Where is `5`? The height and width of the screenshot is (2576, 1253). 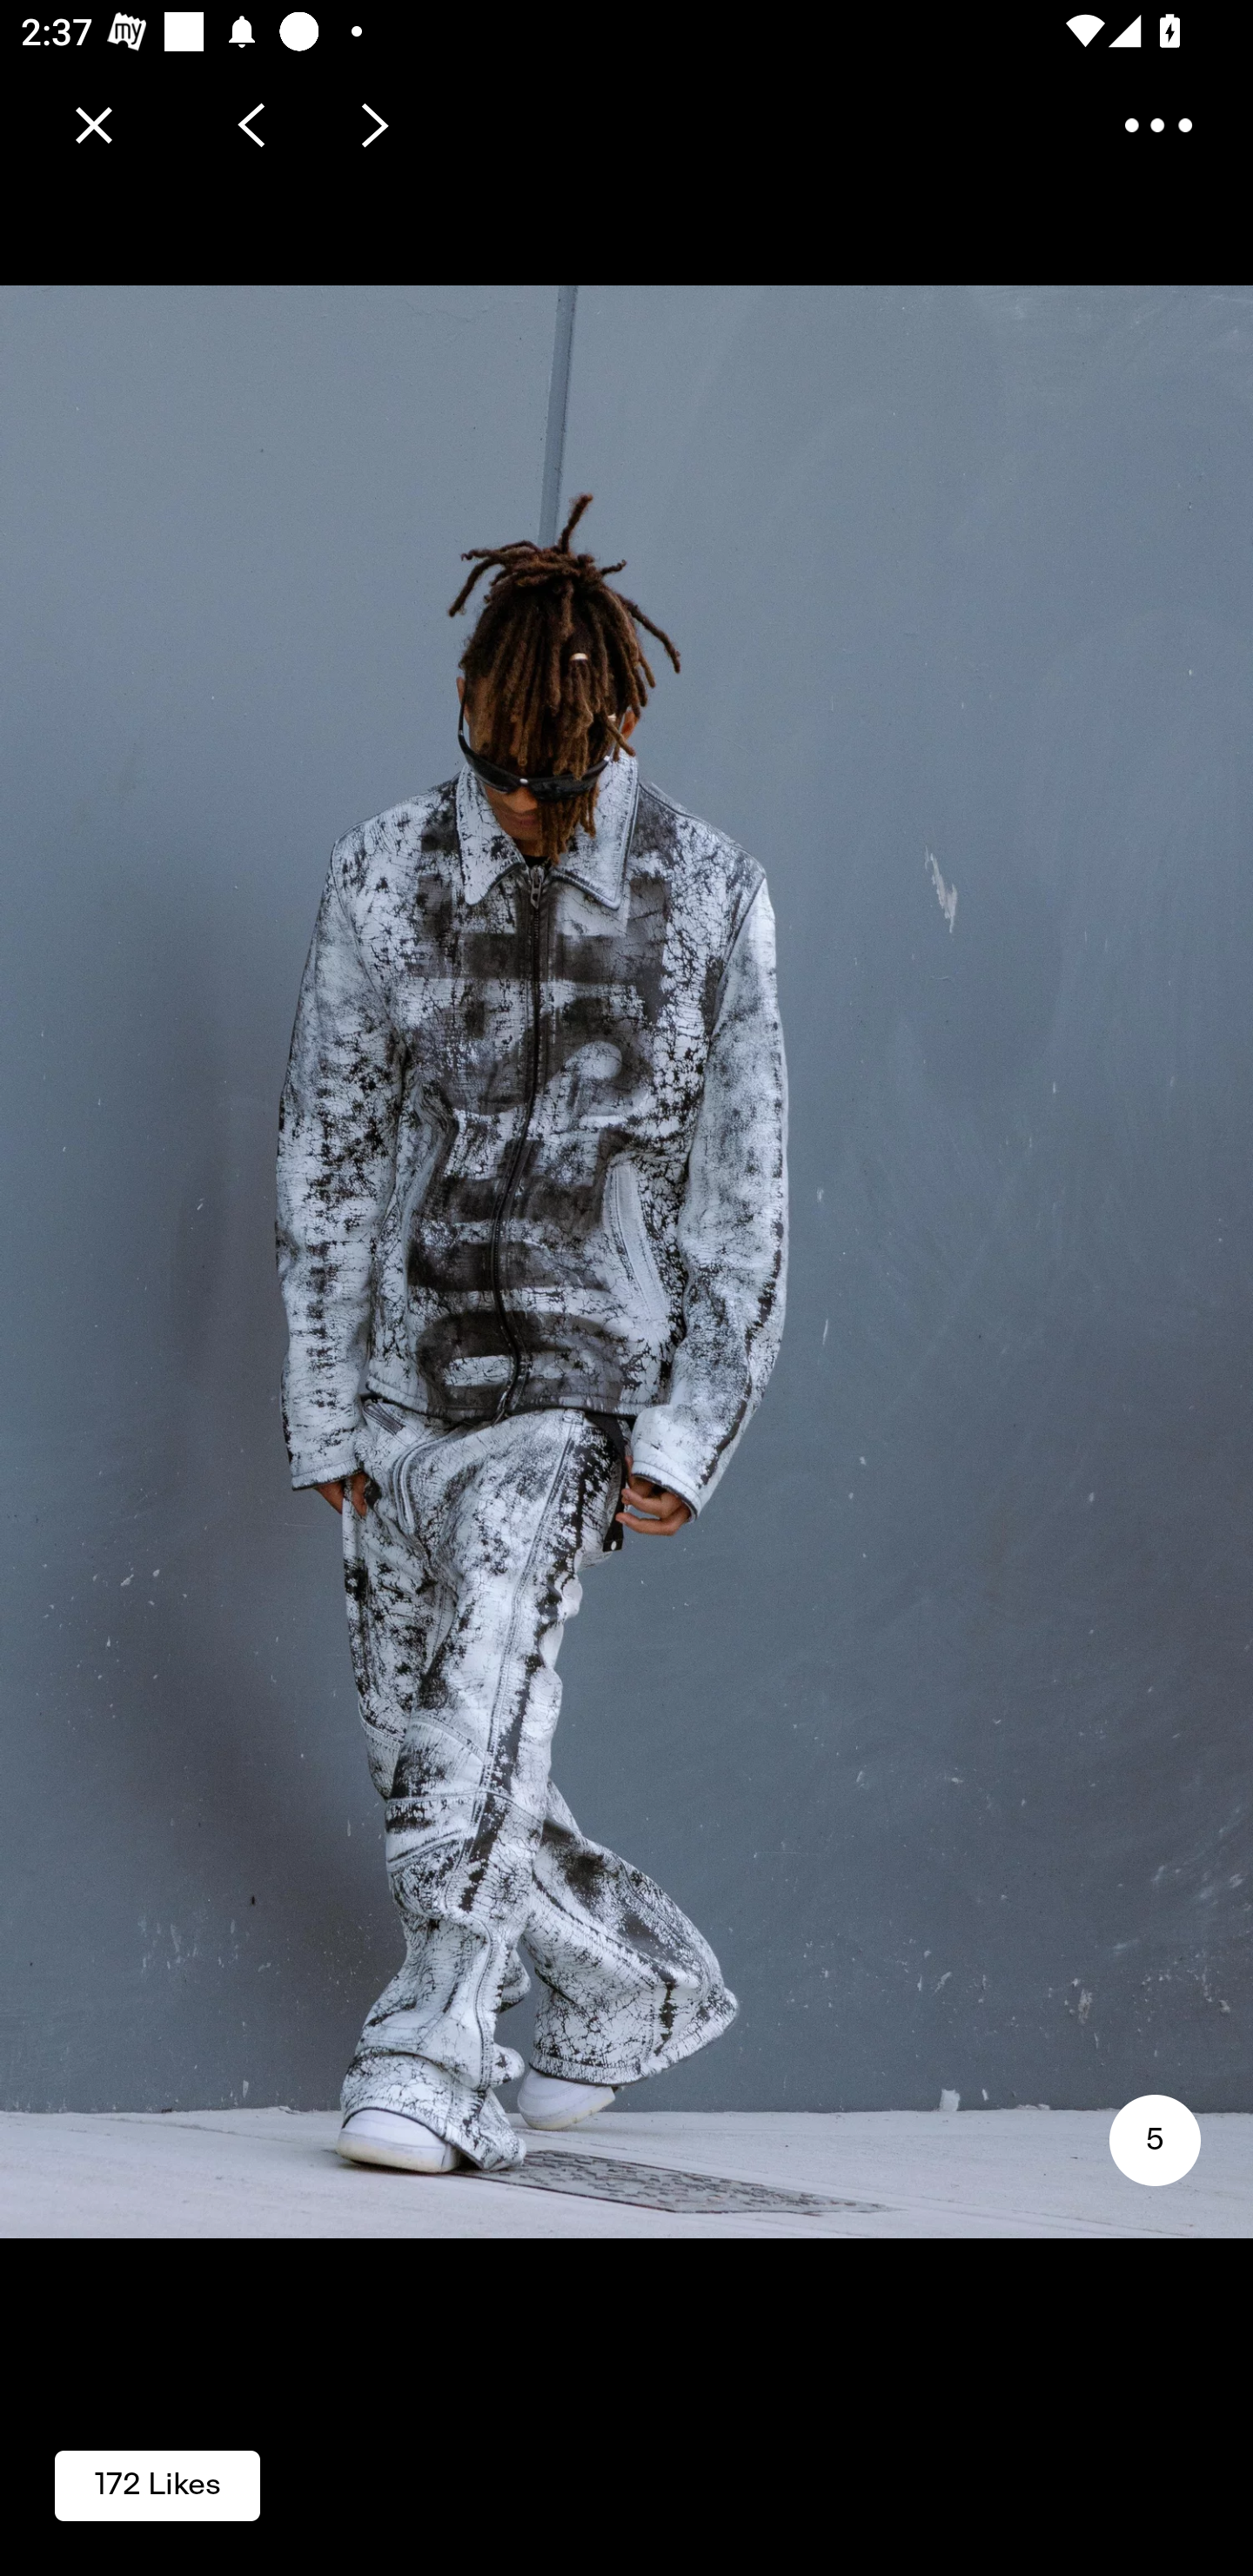
5 is located at coordinates (1154, 2141).